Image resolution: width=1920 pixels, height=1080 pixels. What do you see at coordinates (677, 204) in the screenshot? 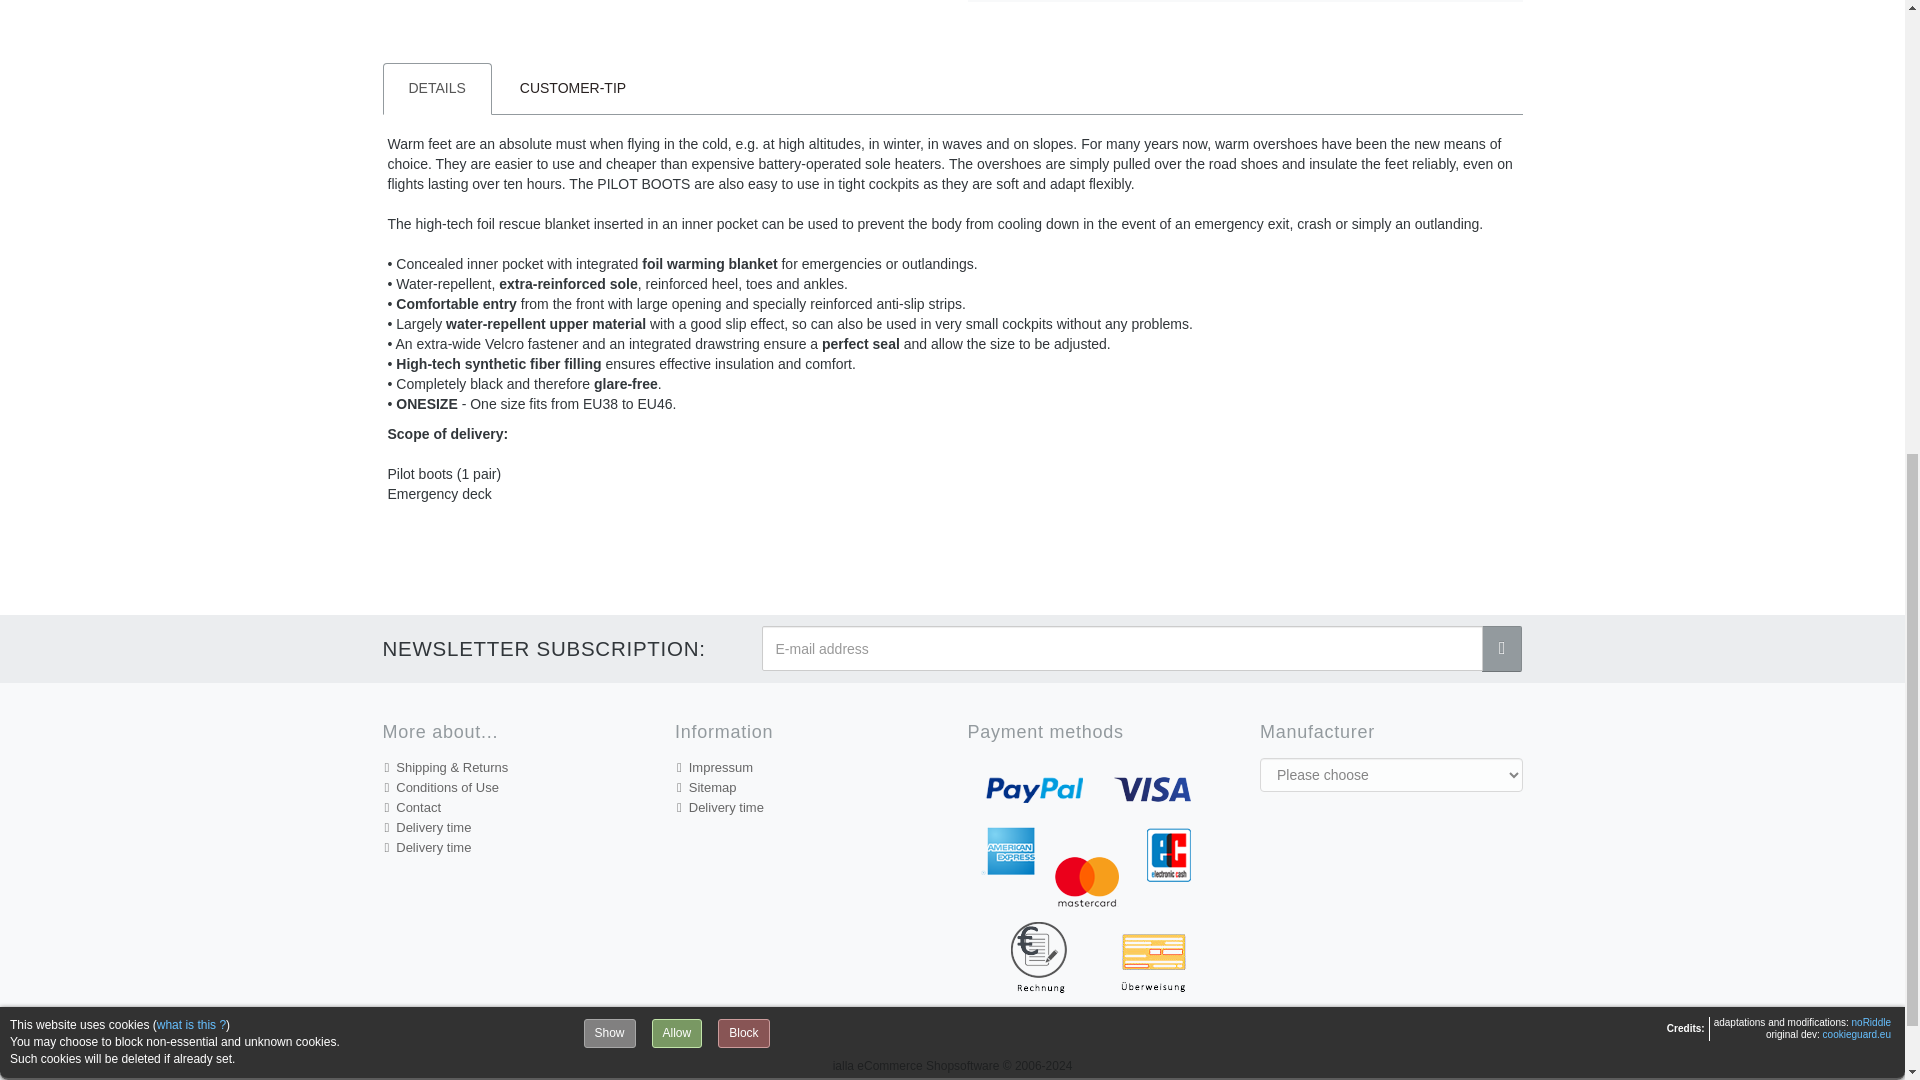
I see `Allow` at bounding box center [677, 204].